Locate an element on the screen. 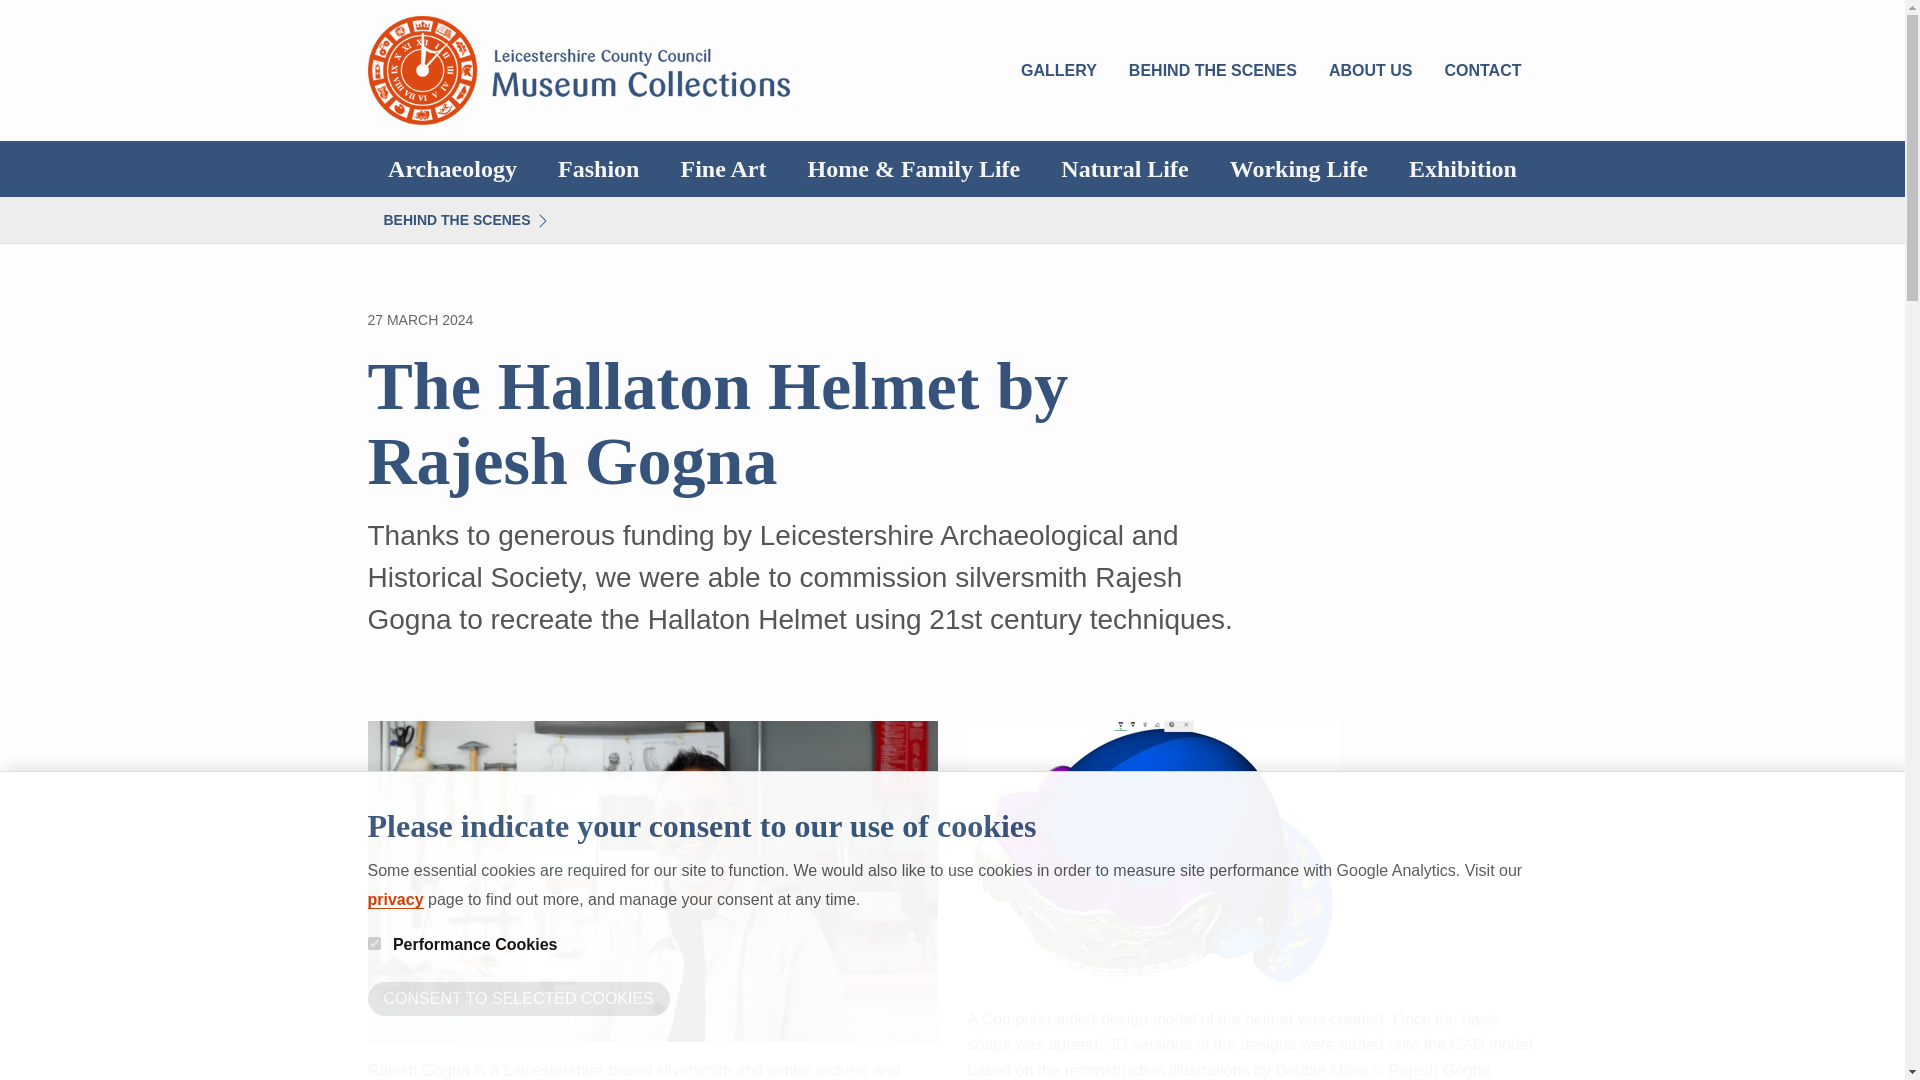  BEHIND THE SCENES is located at coordinates (1213, 69).